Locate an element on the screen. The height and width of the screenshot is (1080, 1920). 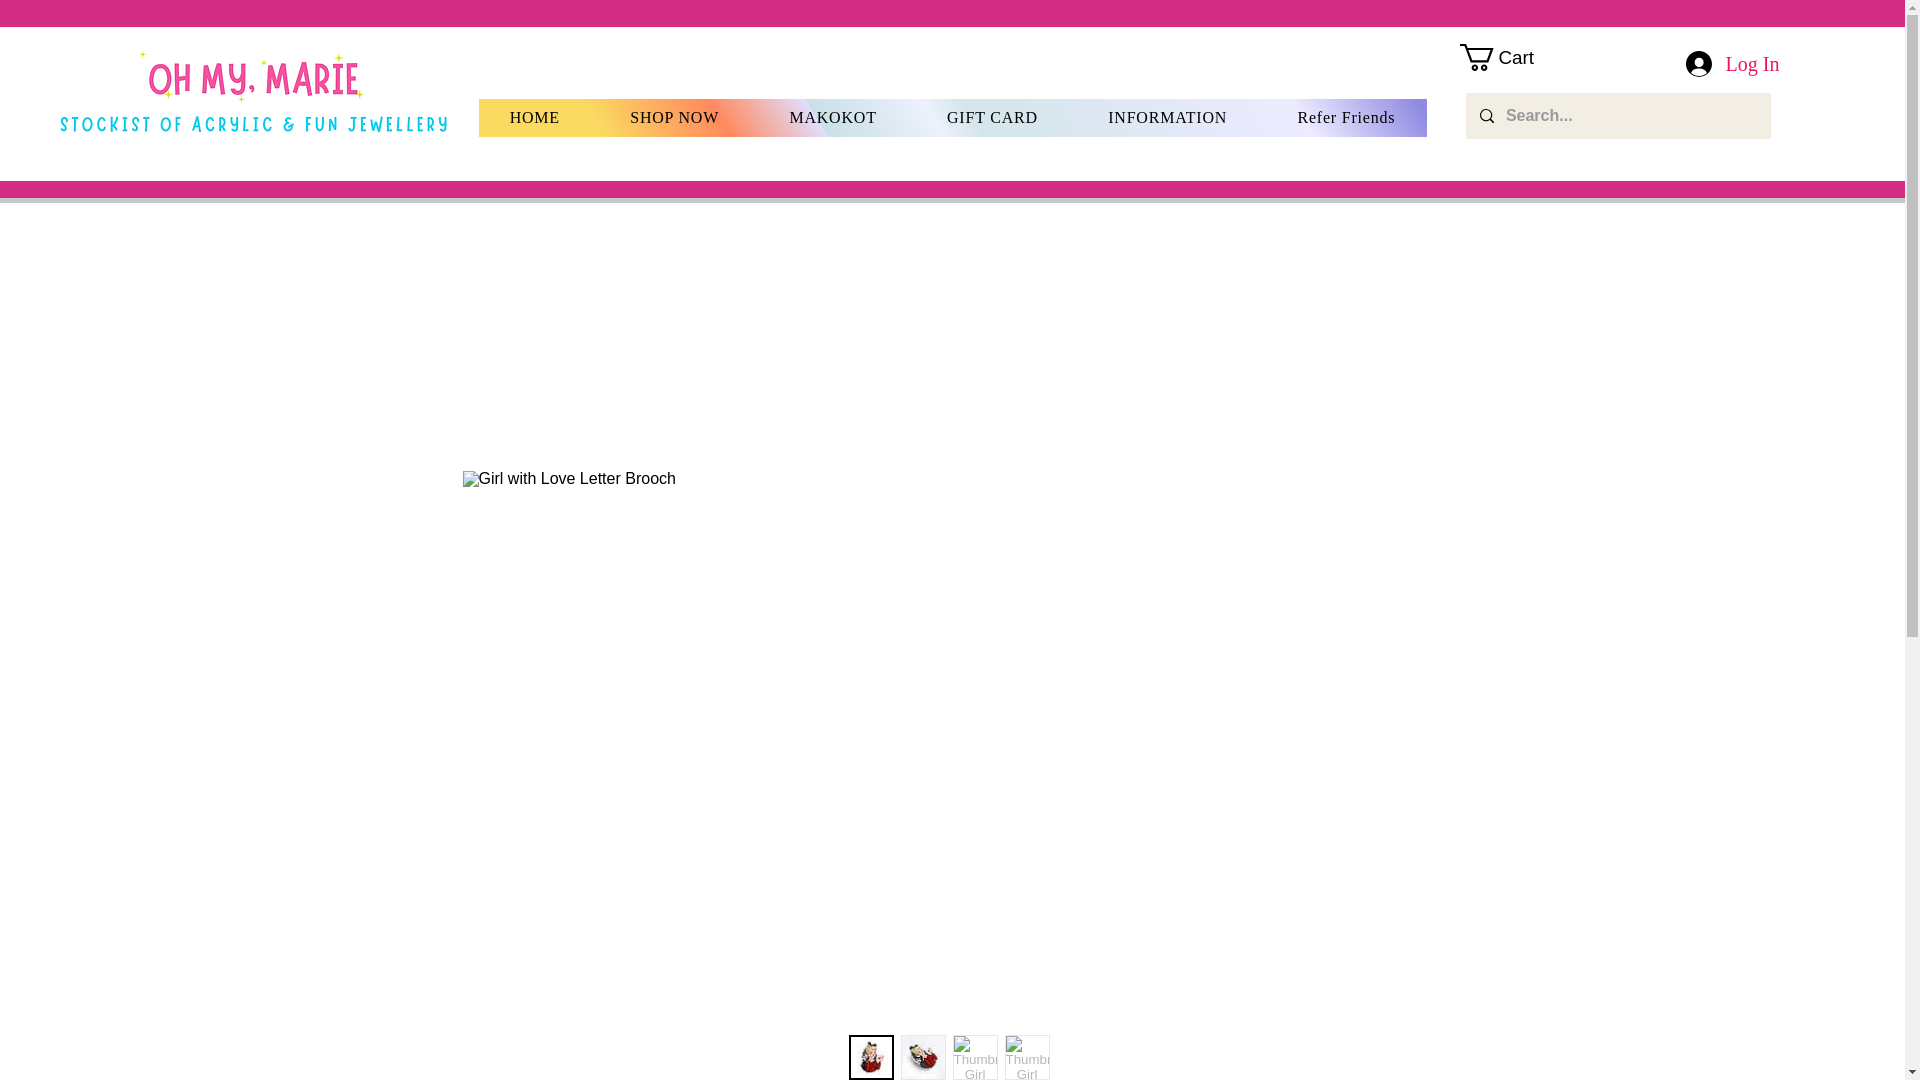
Log In is located at coordinates (1732, 63).